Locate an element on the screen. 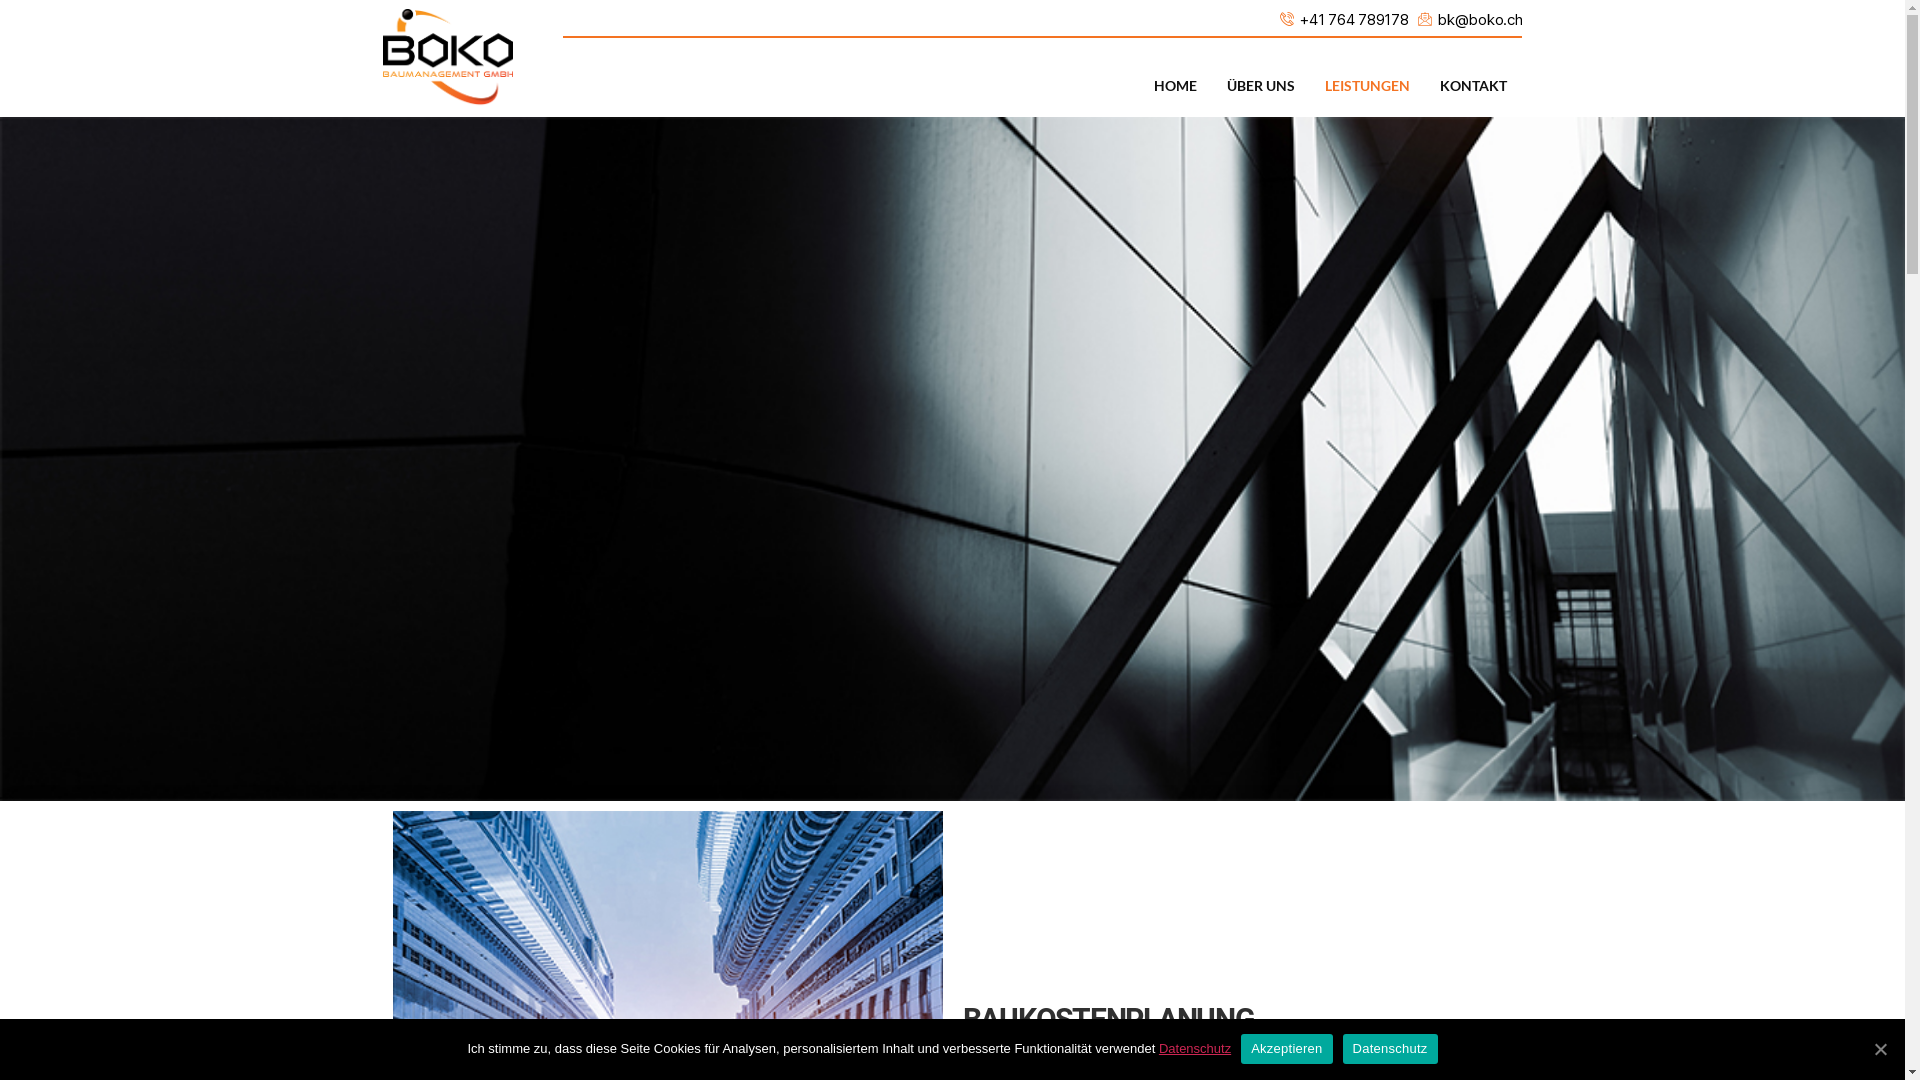 This screenshot has height=1080, width=1920. Akzeptieren is located at coordinates (1286, 1049).